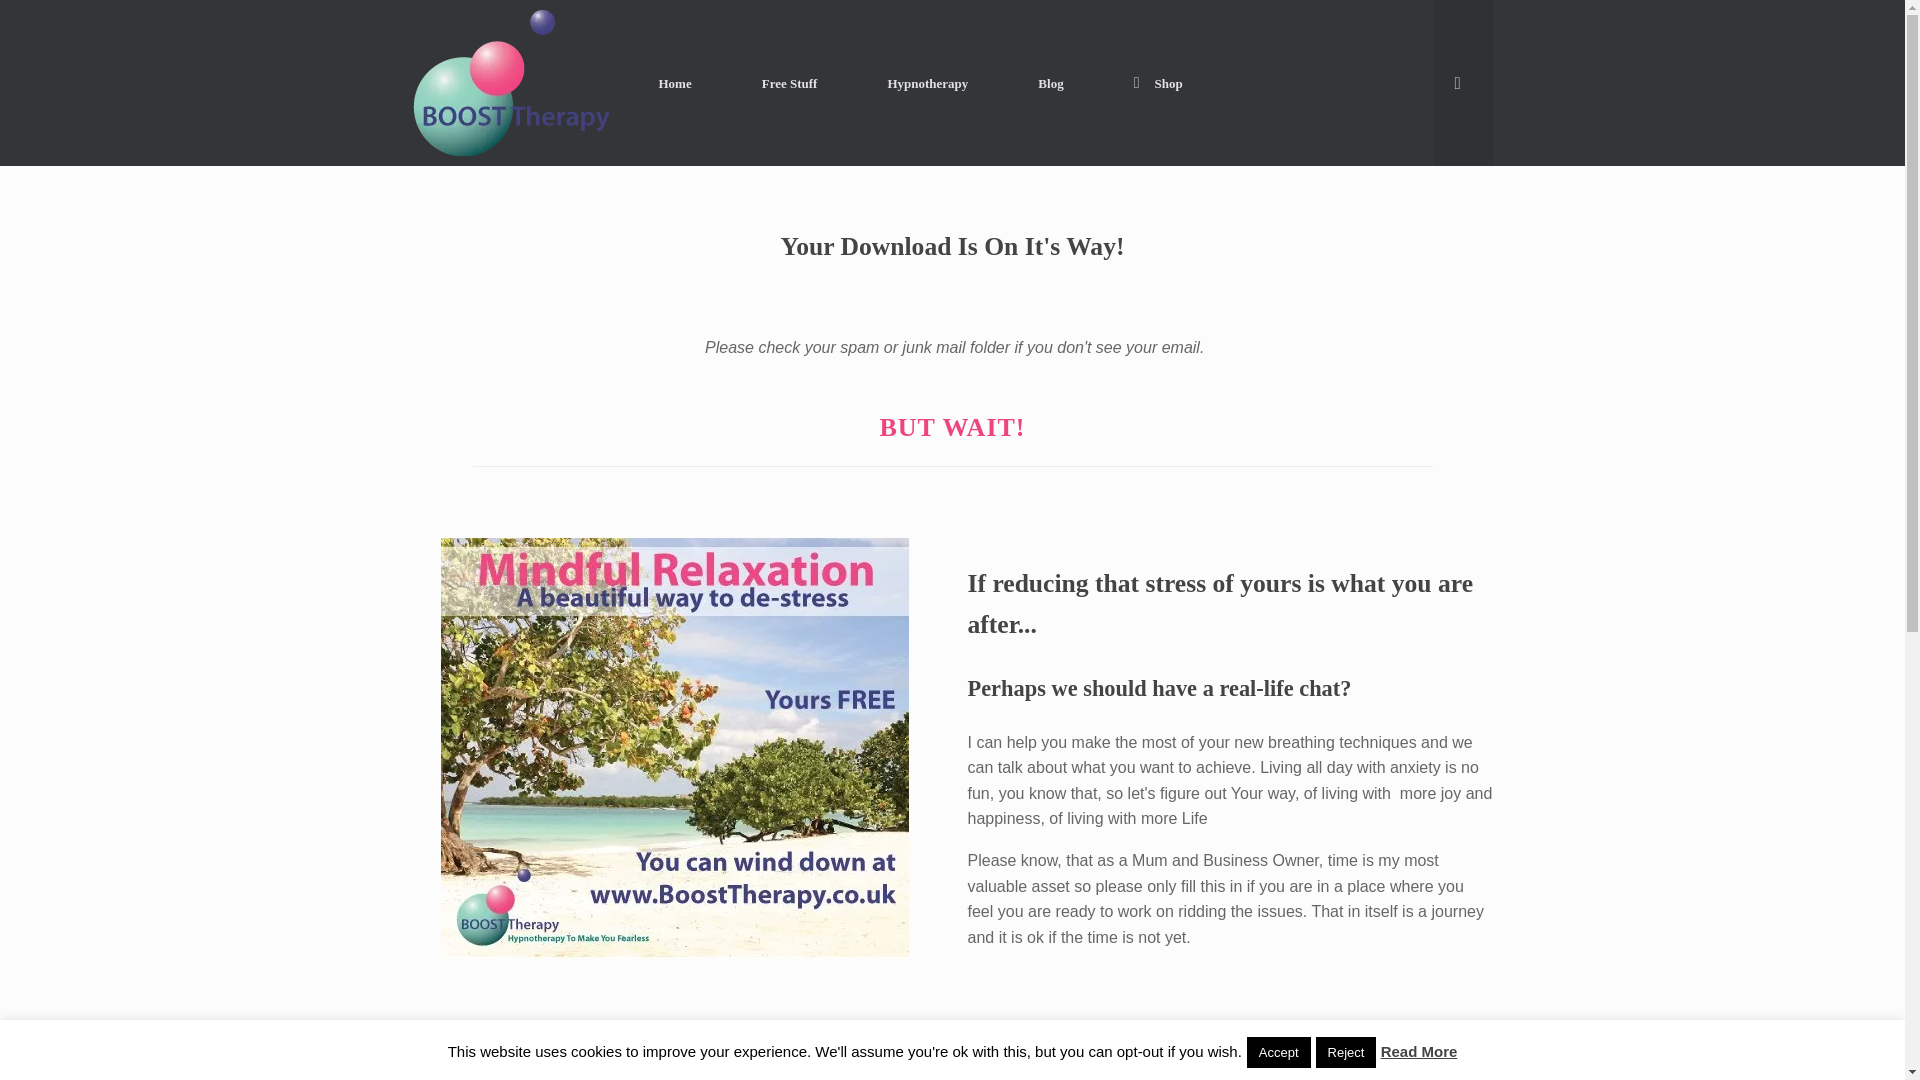 The width and height of the screenshot is (1920, 1080). I want to click on Read More, so click(1418, 1051).